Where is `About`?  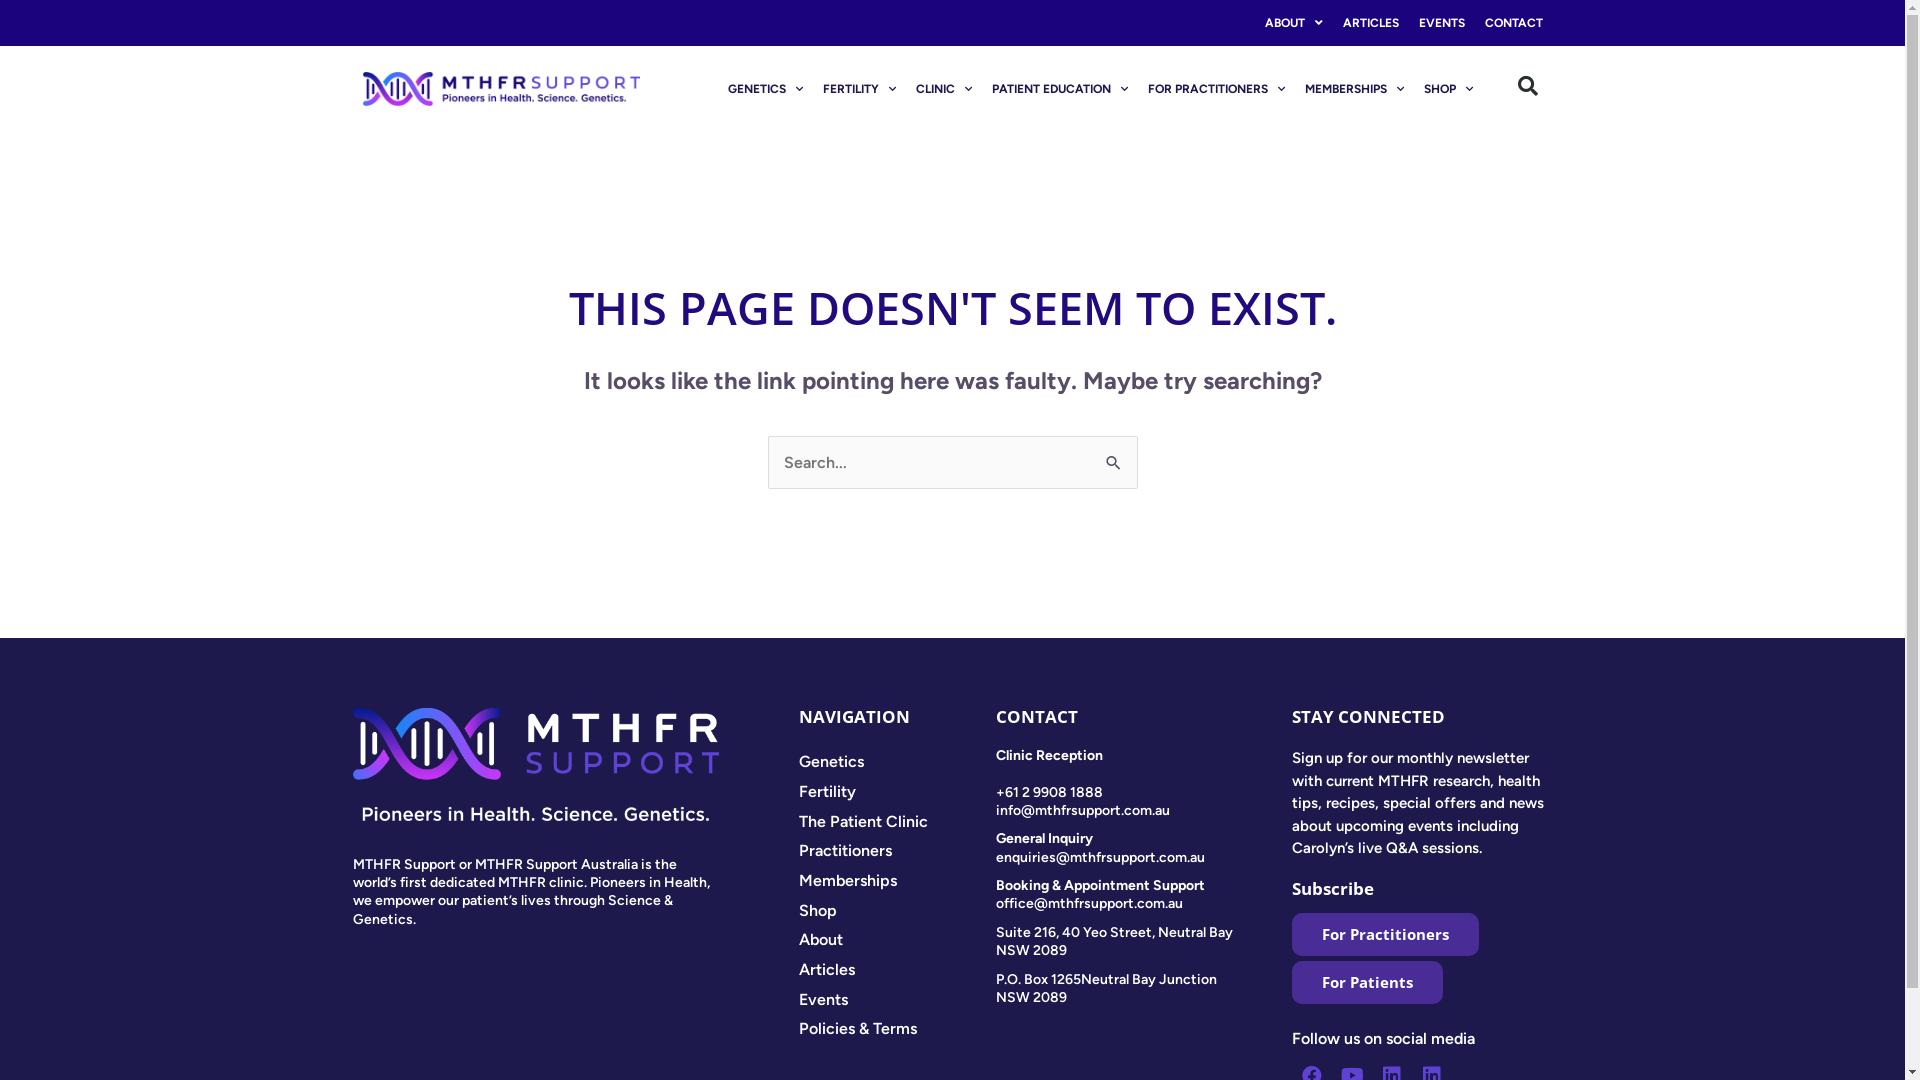 About is located at coordinates (898, 940).